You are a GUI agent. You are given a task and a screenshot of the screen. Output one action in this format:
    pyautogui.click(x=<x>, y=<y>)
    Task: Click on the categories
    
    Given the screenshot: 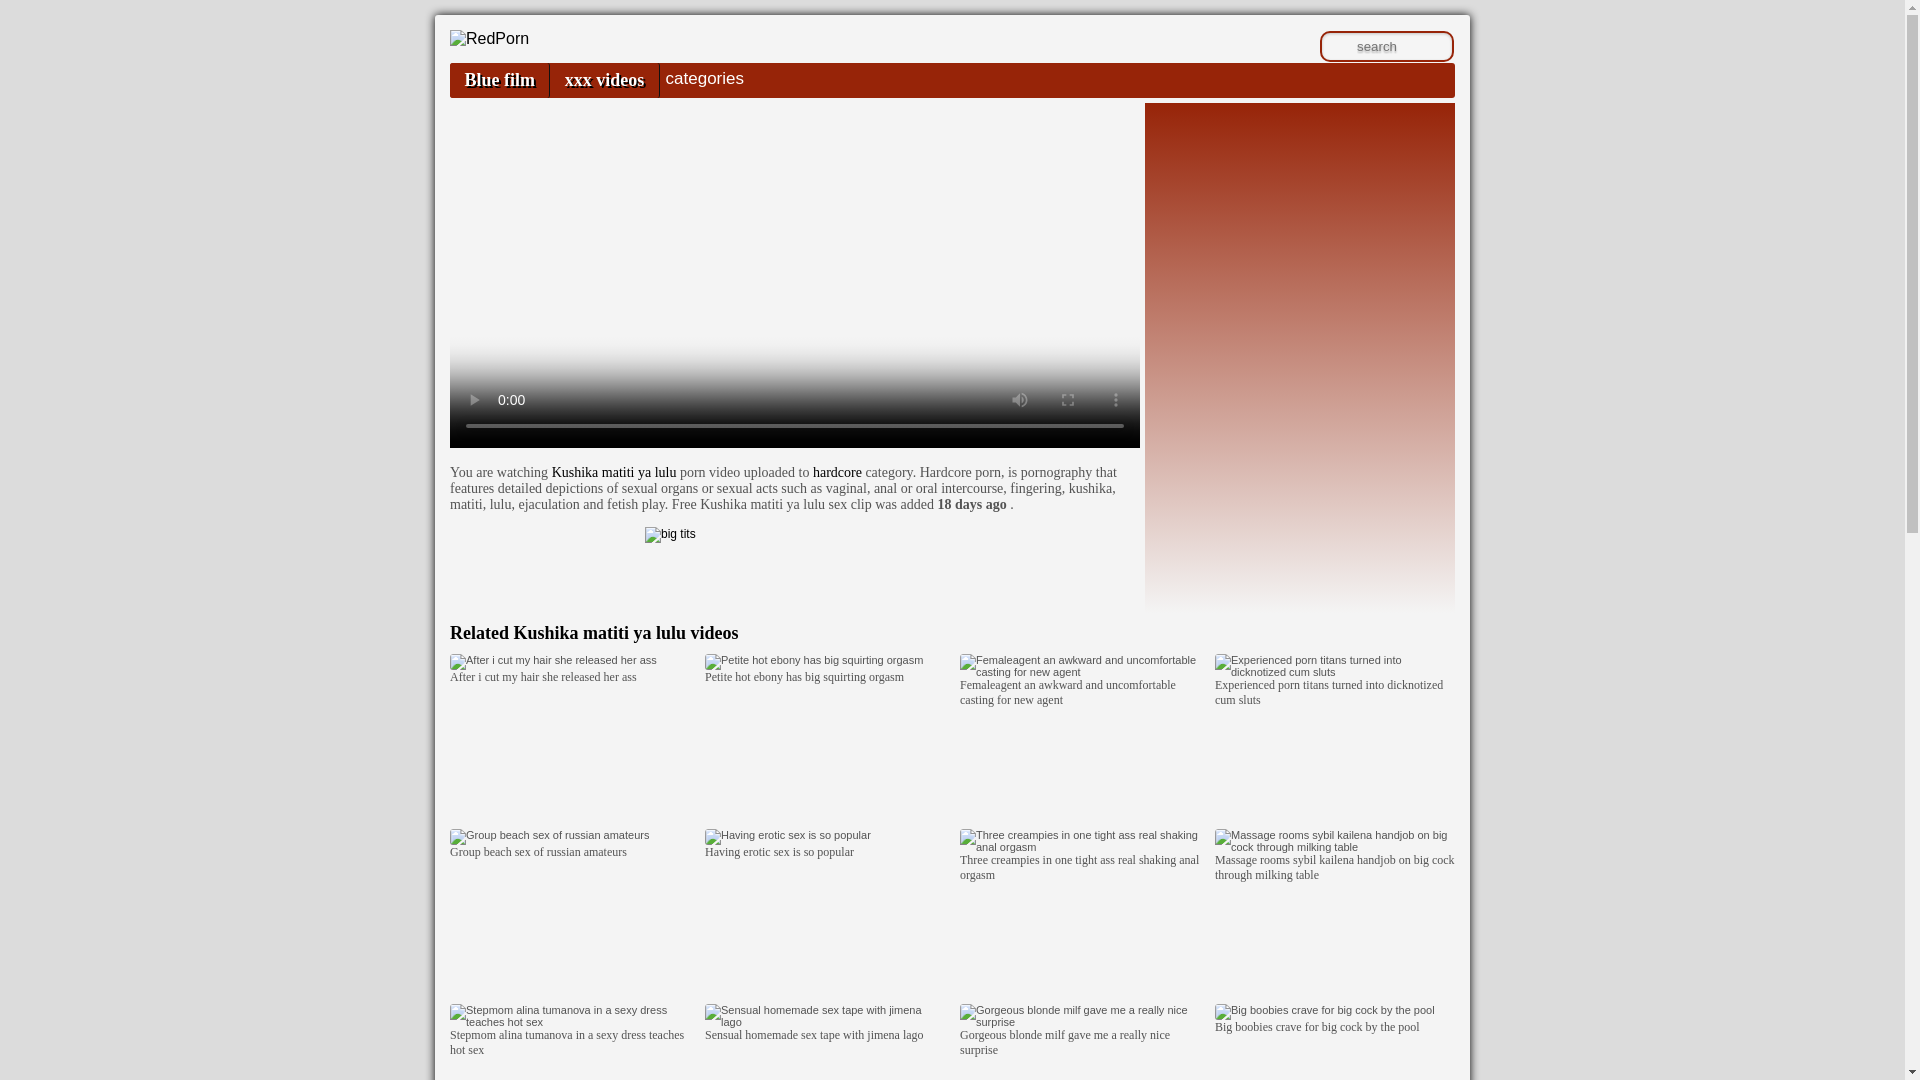 What is the action you would take?
    pyautogui.click(x=704, y=78)
    